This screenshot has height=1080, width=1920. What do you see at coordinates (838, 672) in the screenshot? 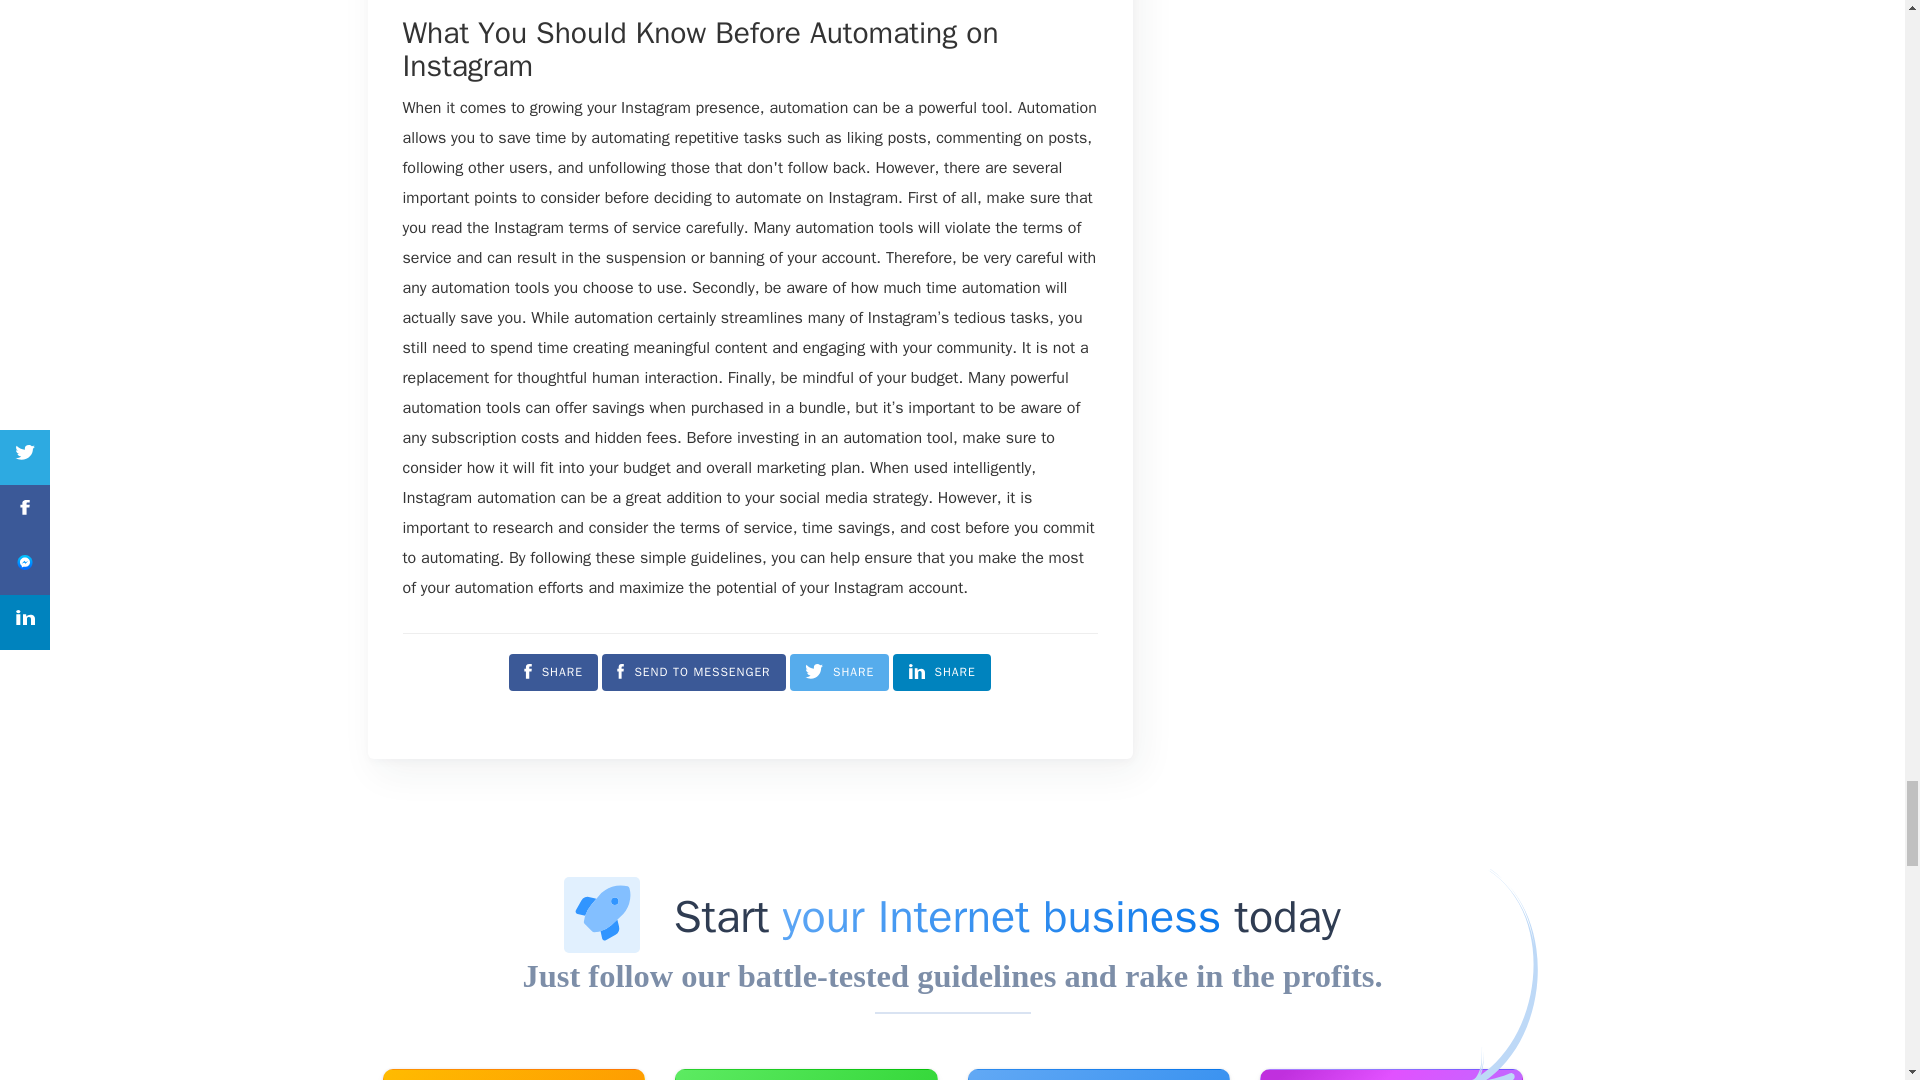
I see `SHARE` at bounding box center [838, 672].